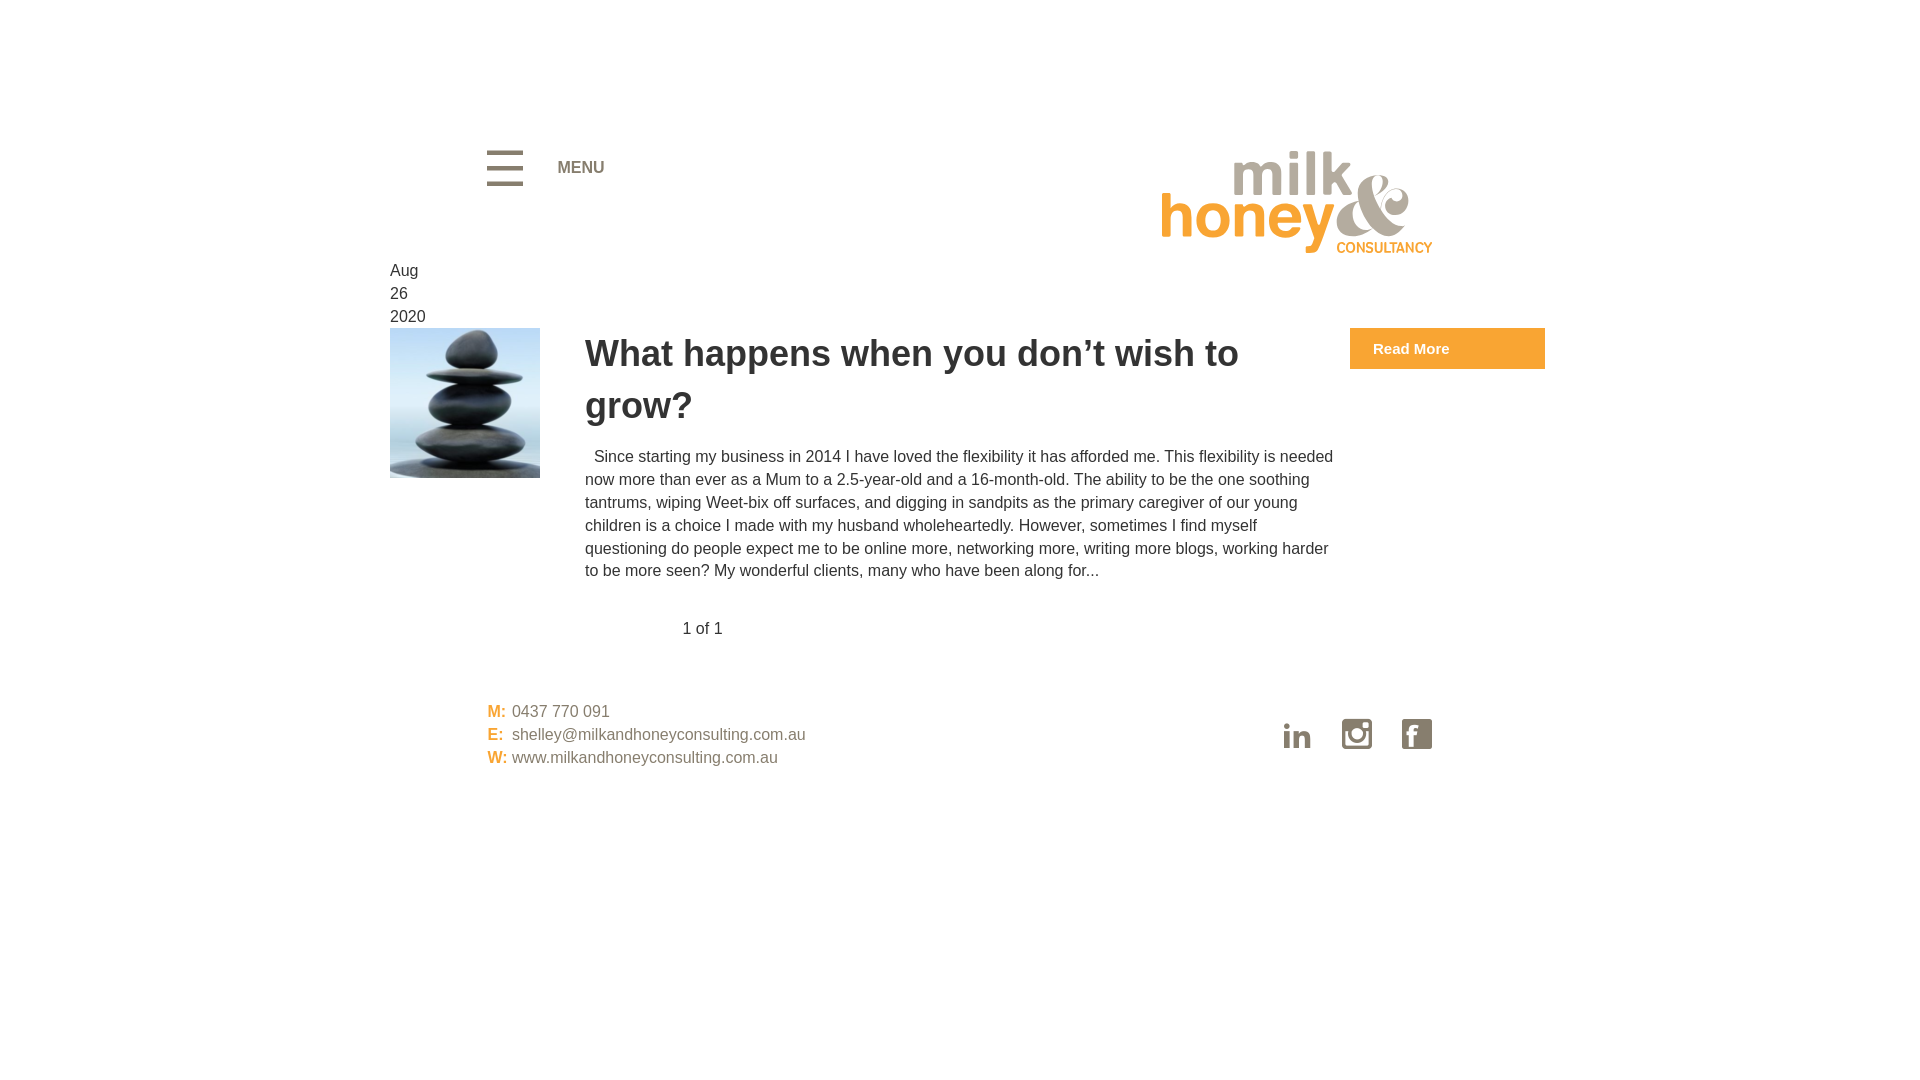 The height and width of the screenshot is (1080, 1920). I want to click on Read More, so click(1448, 348).